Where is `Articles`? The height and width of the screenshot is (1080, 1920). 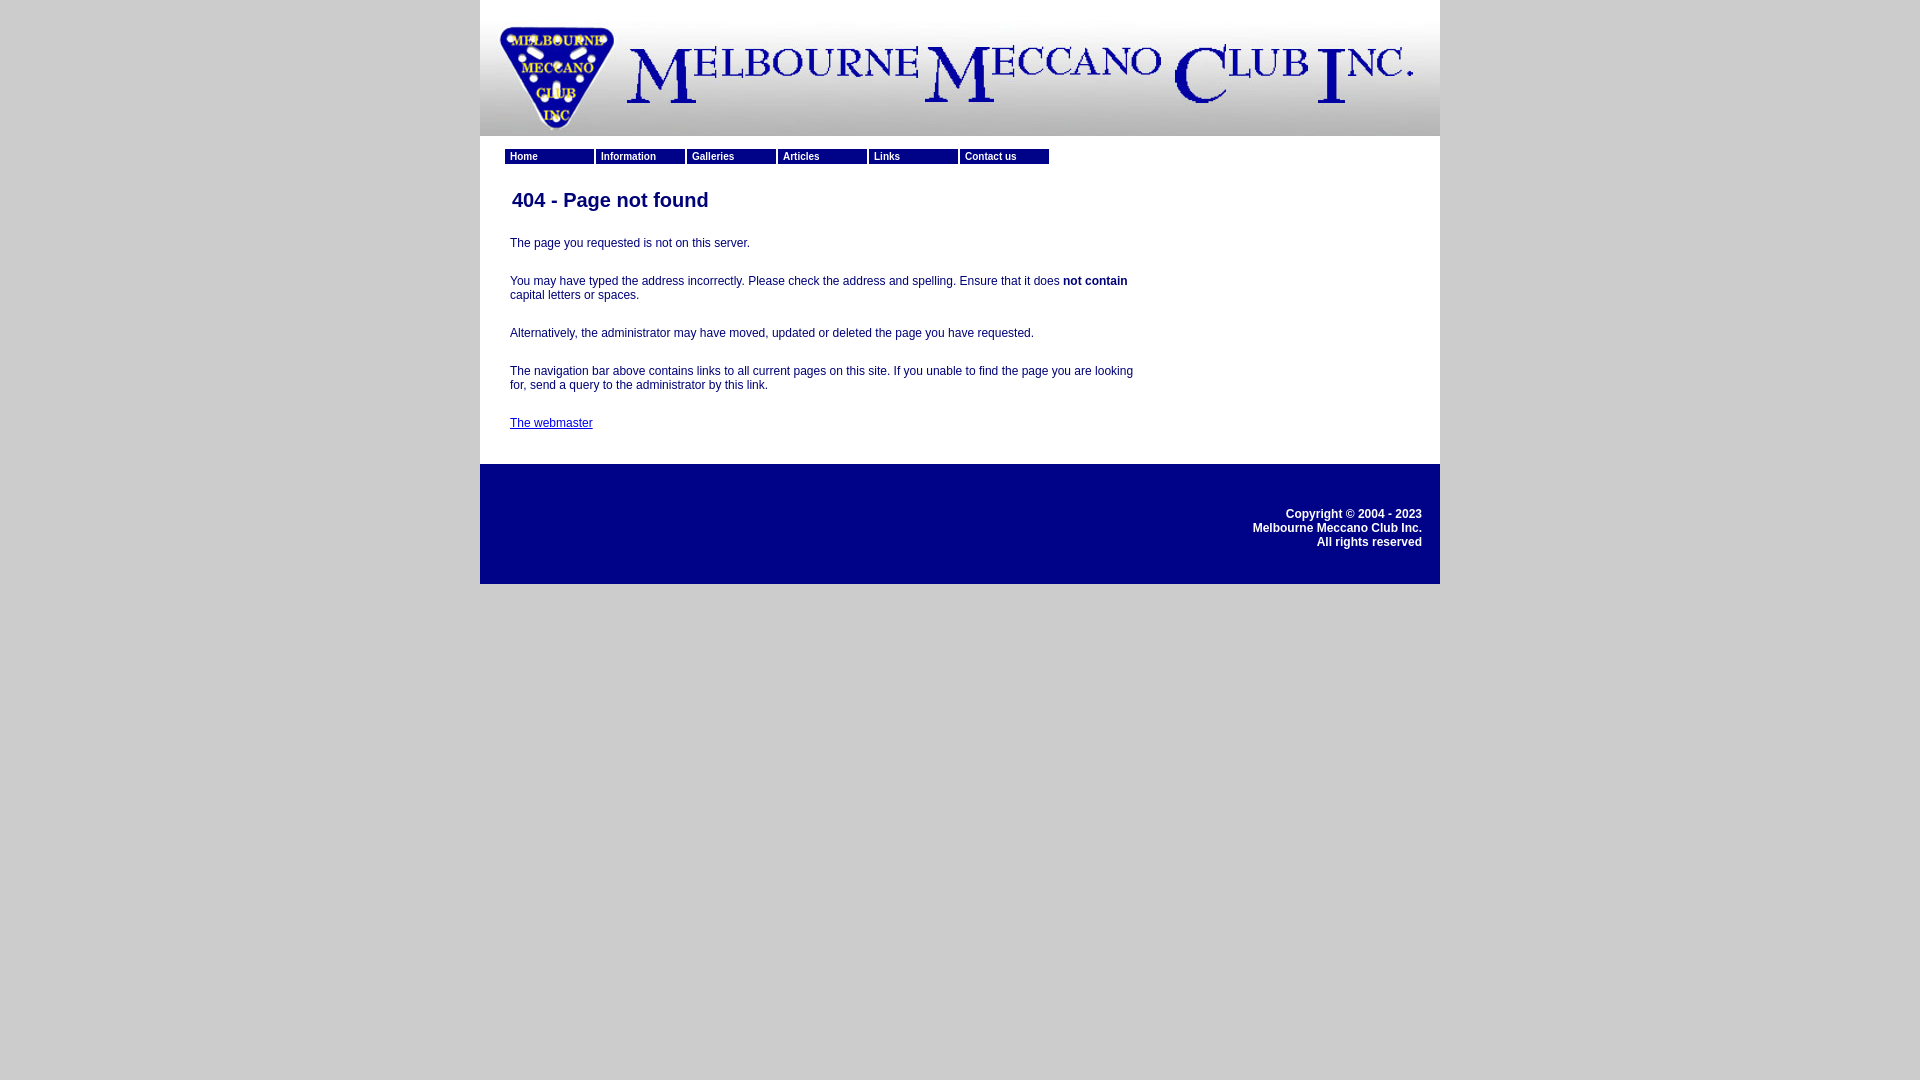
Articles is located at coordinates (823, 156).